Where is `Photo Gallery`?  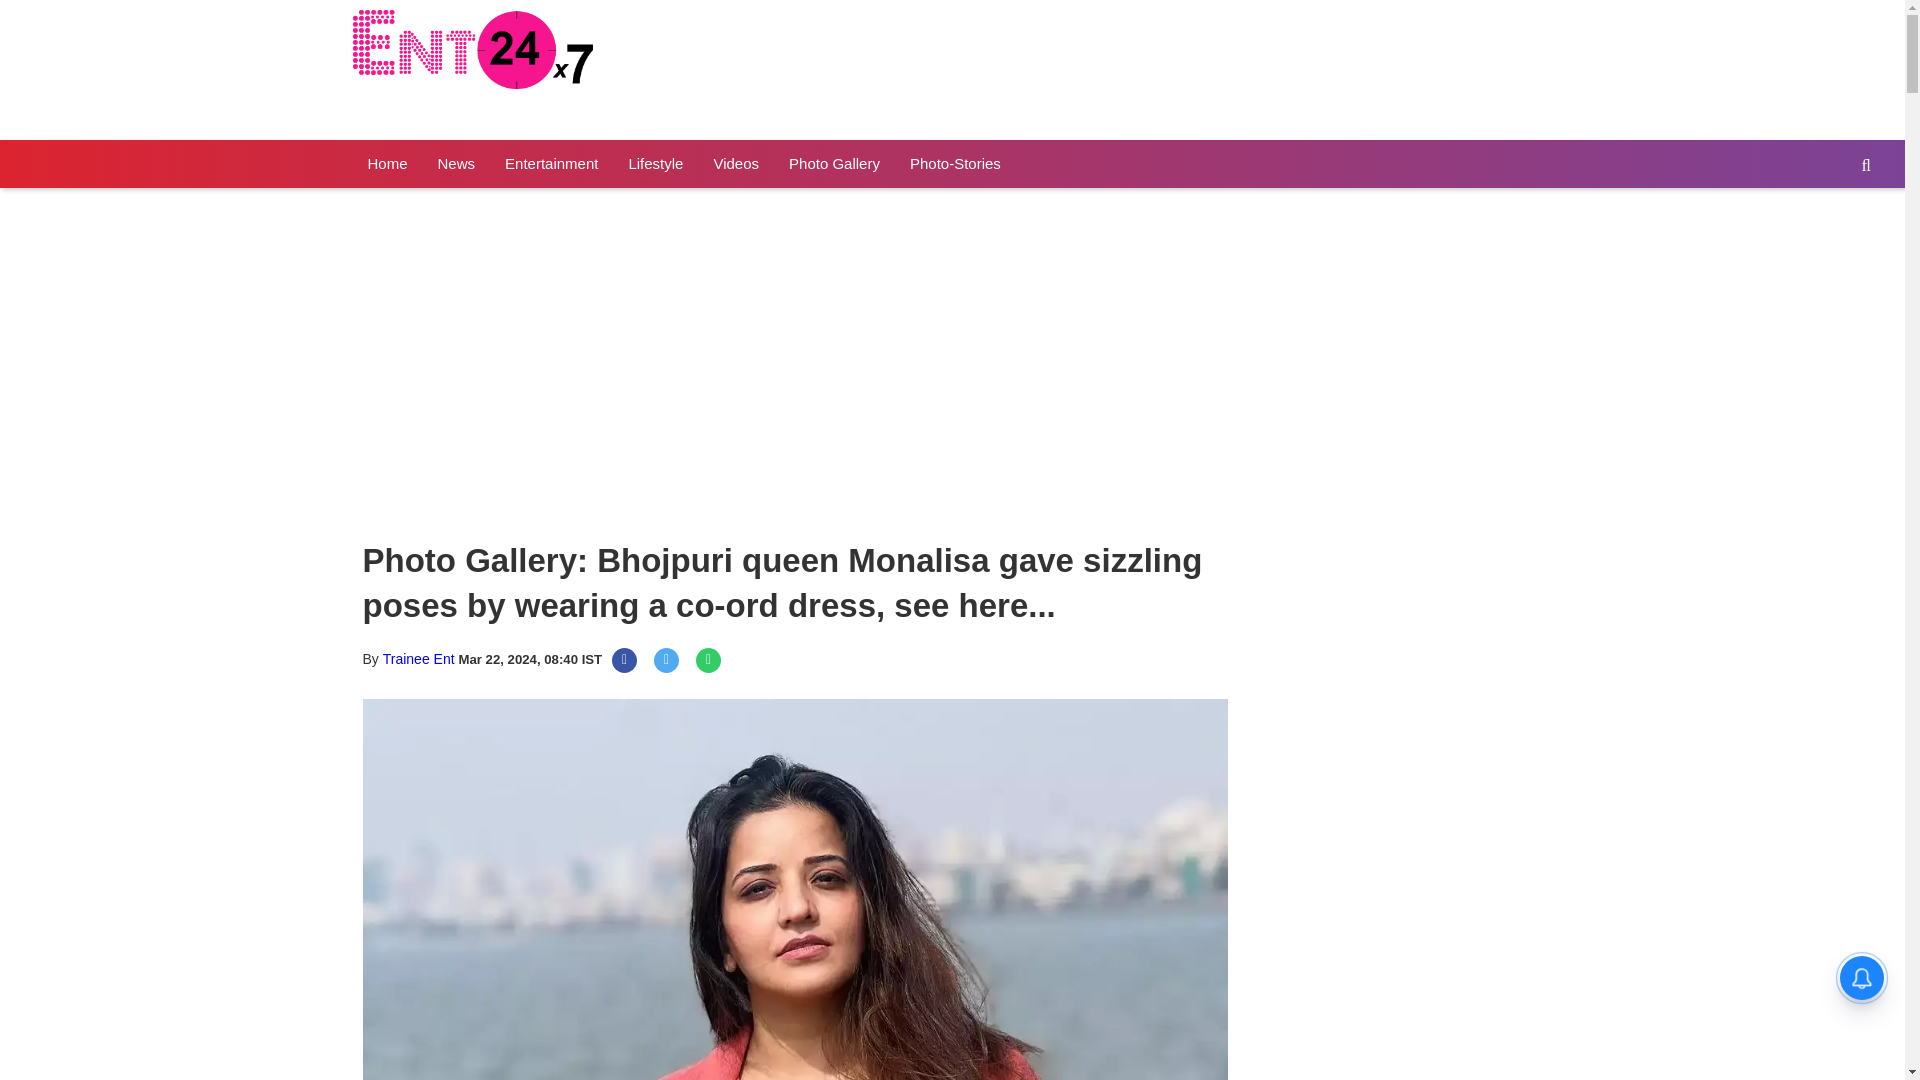
Photo Gallery is located at coordinates (834, 164).